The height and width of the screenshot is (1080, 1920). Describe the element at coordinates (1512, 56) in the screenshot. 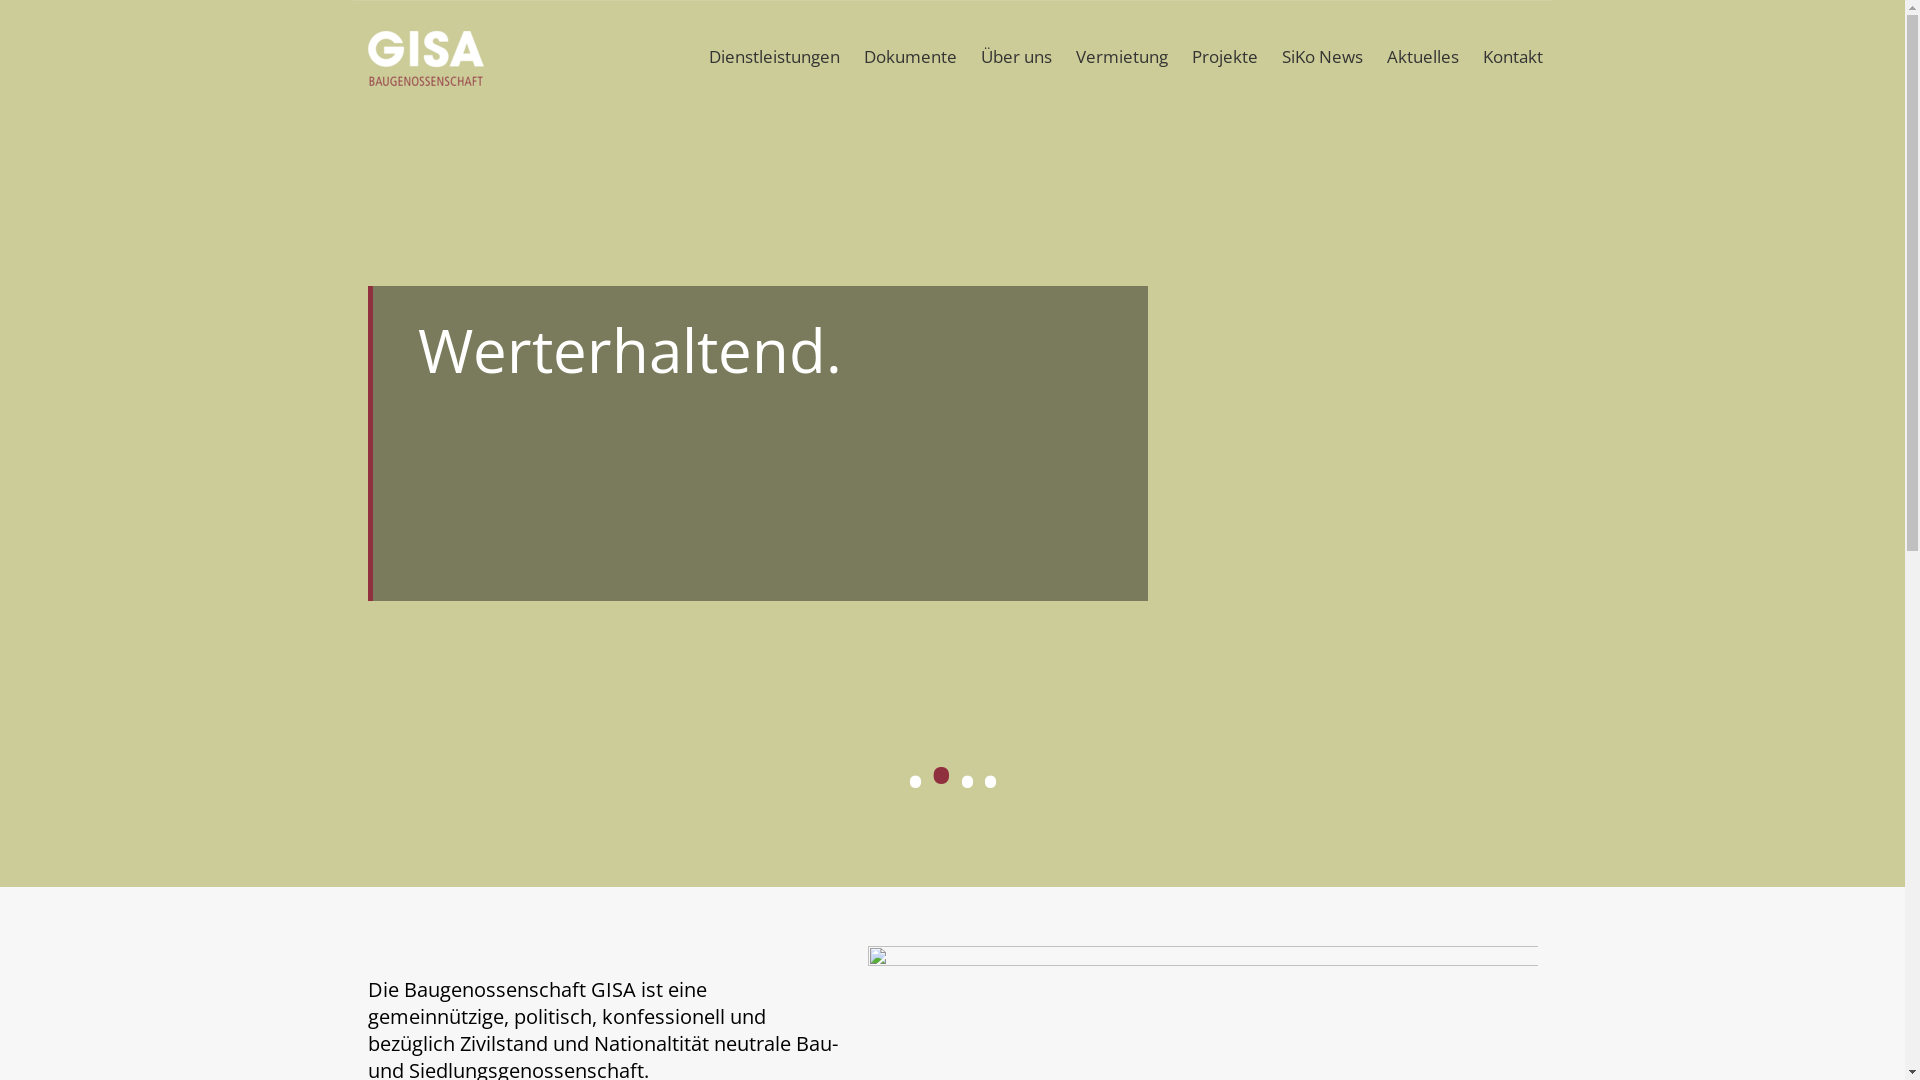

I see `Kontakt` at that location.